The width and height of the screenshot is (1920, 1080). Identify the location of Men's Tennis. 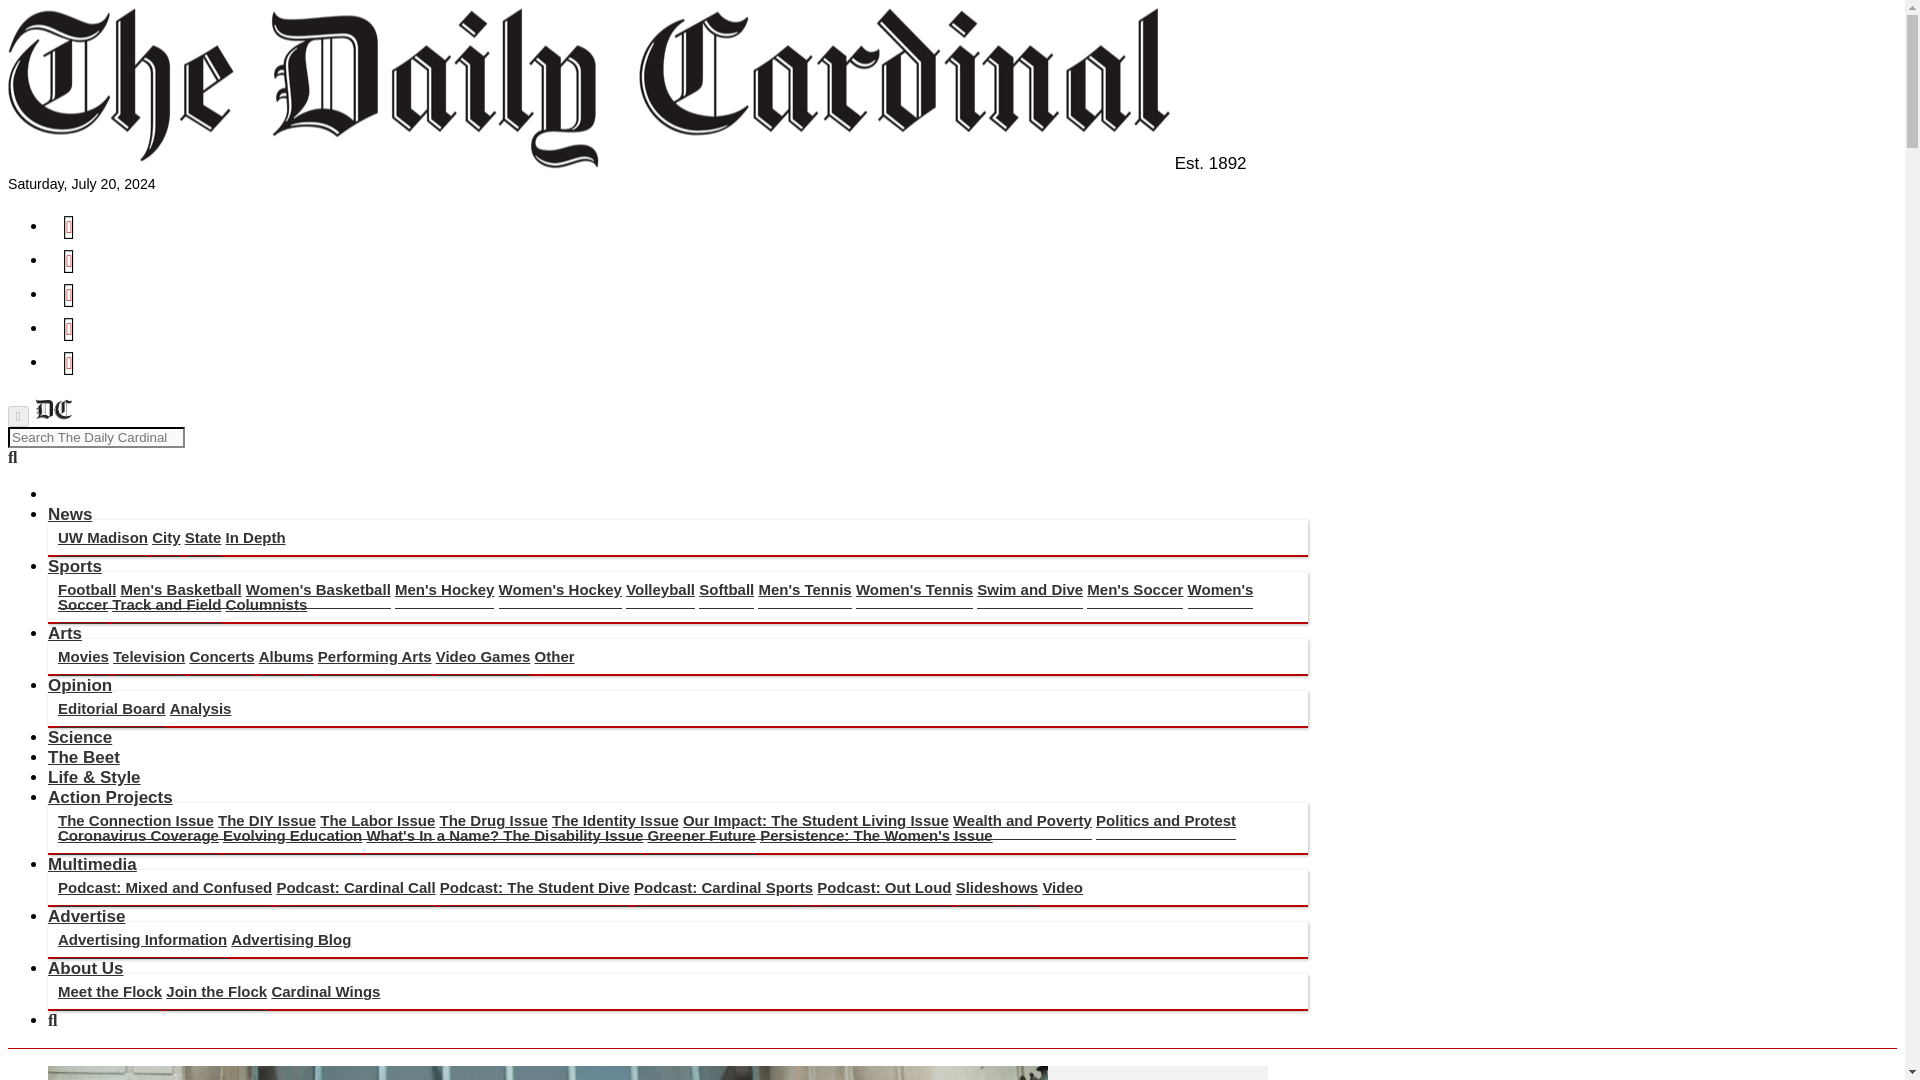
(804, 590).